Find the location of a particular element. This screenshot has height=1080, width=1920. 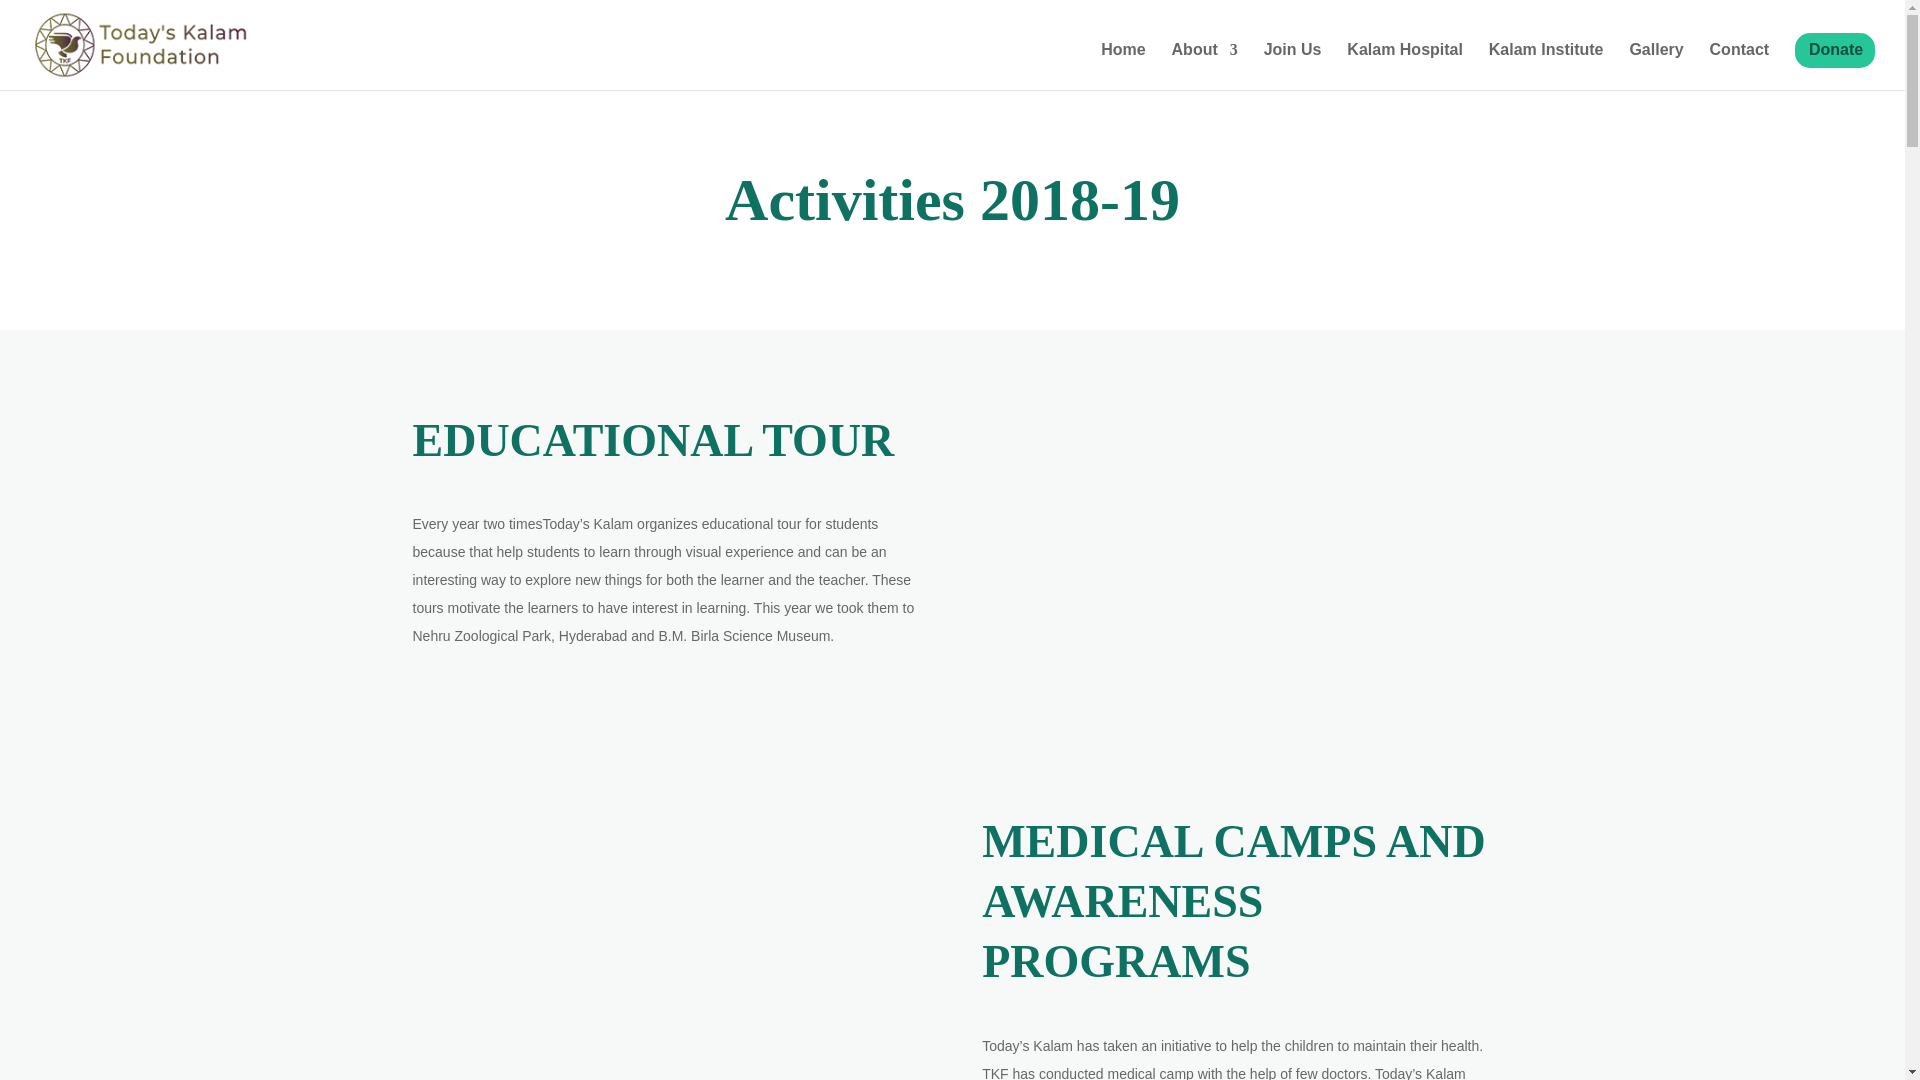

Contact is located at coordinates (1740, 66).